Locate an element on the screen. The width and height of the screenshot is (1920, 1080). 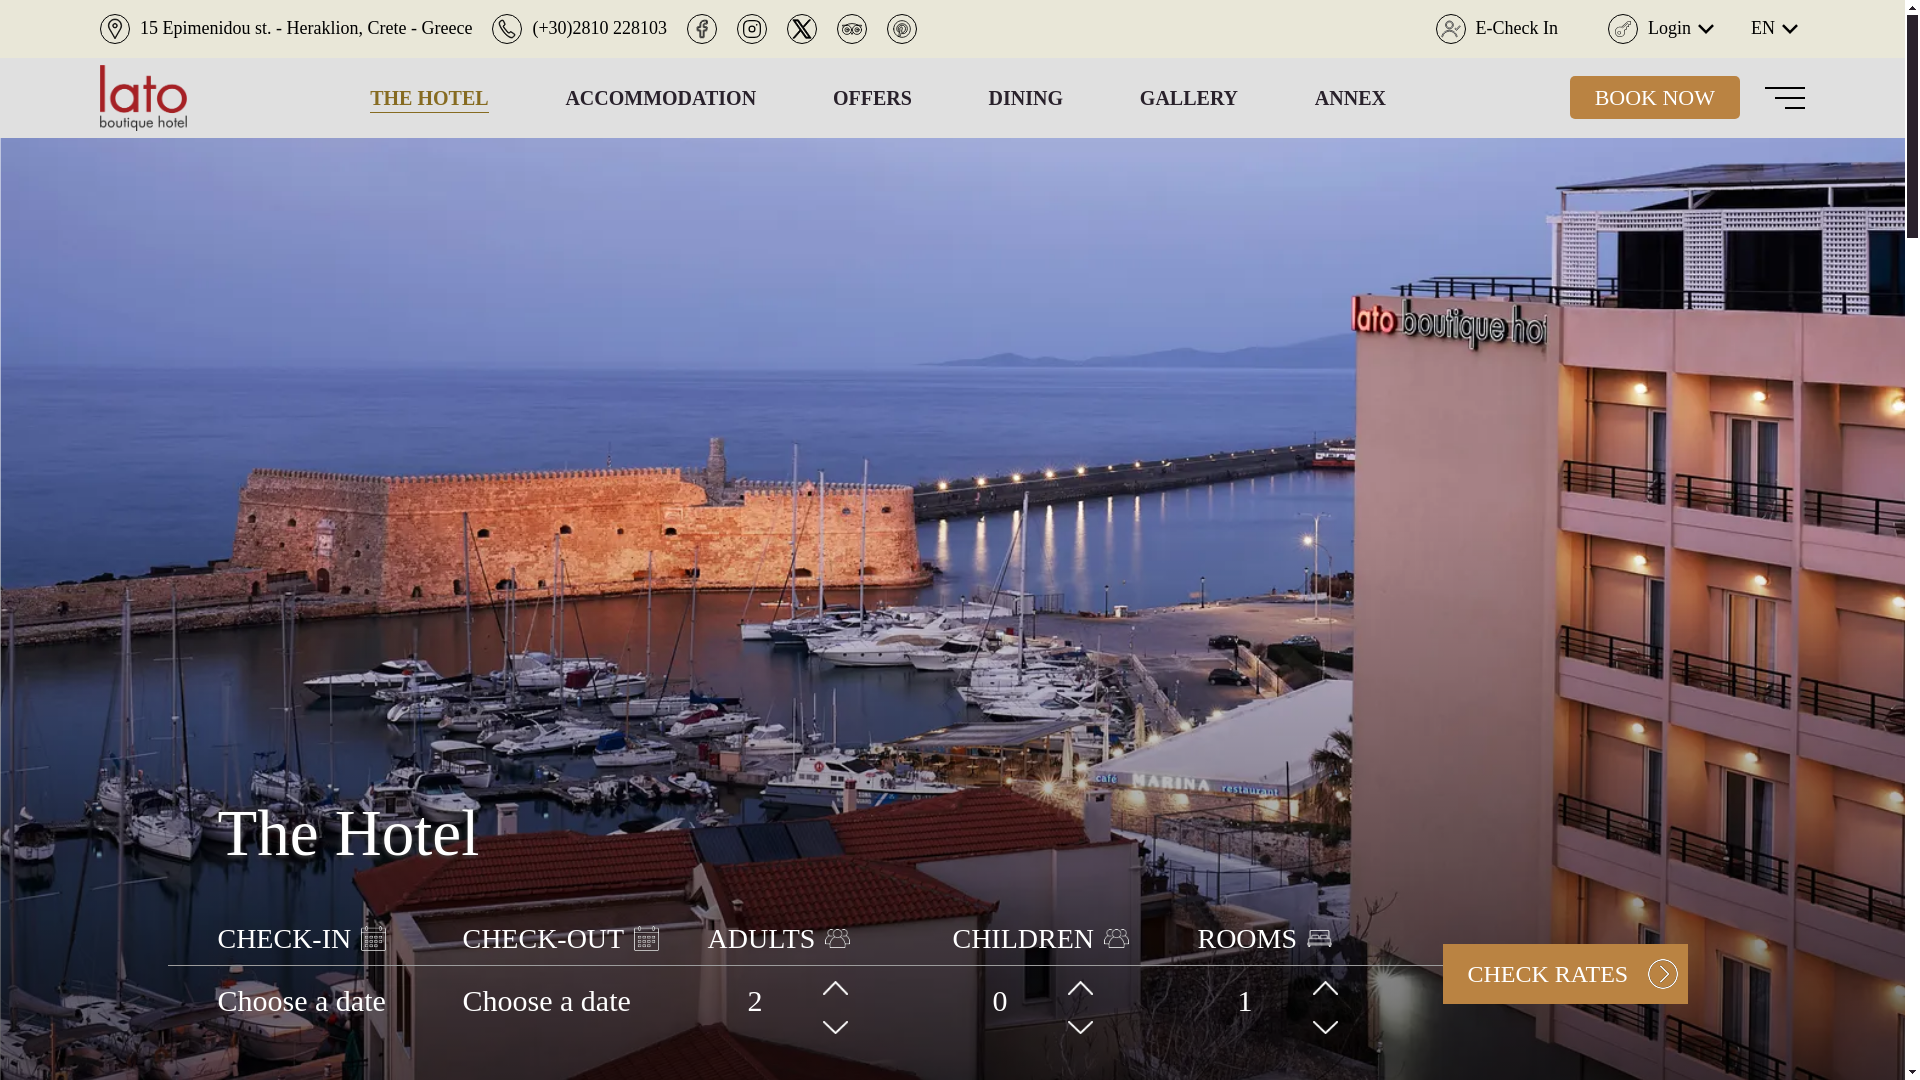
EN is located at coordinates (1778, 29).